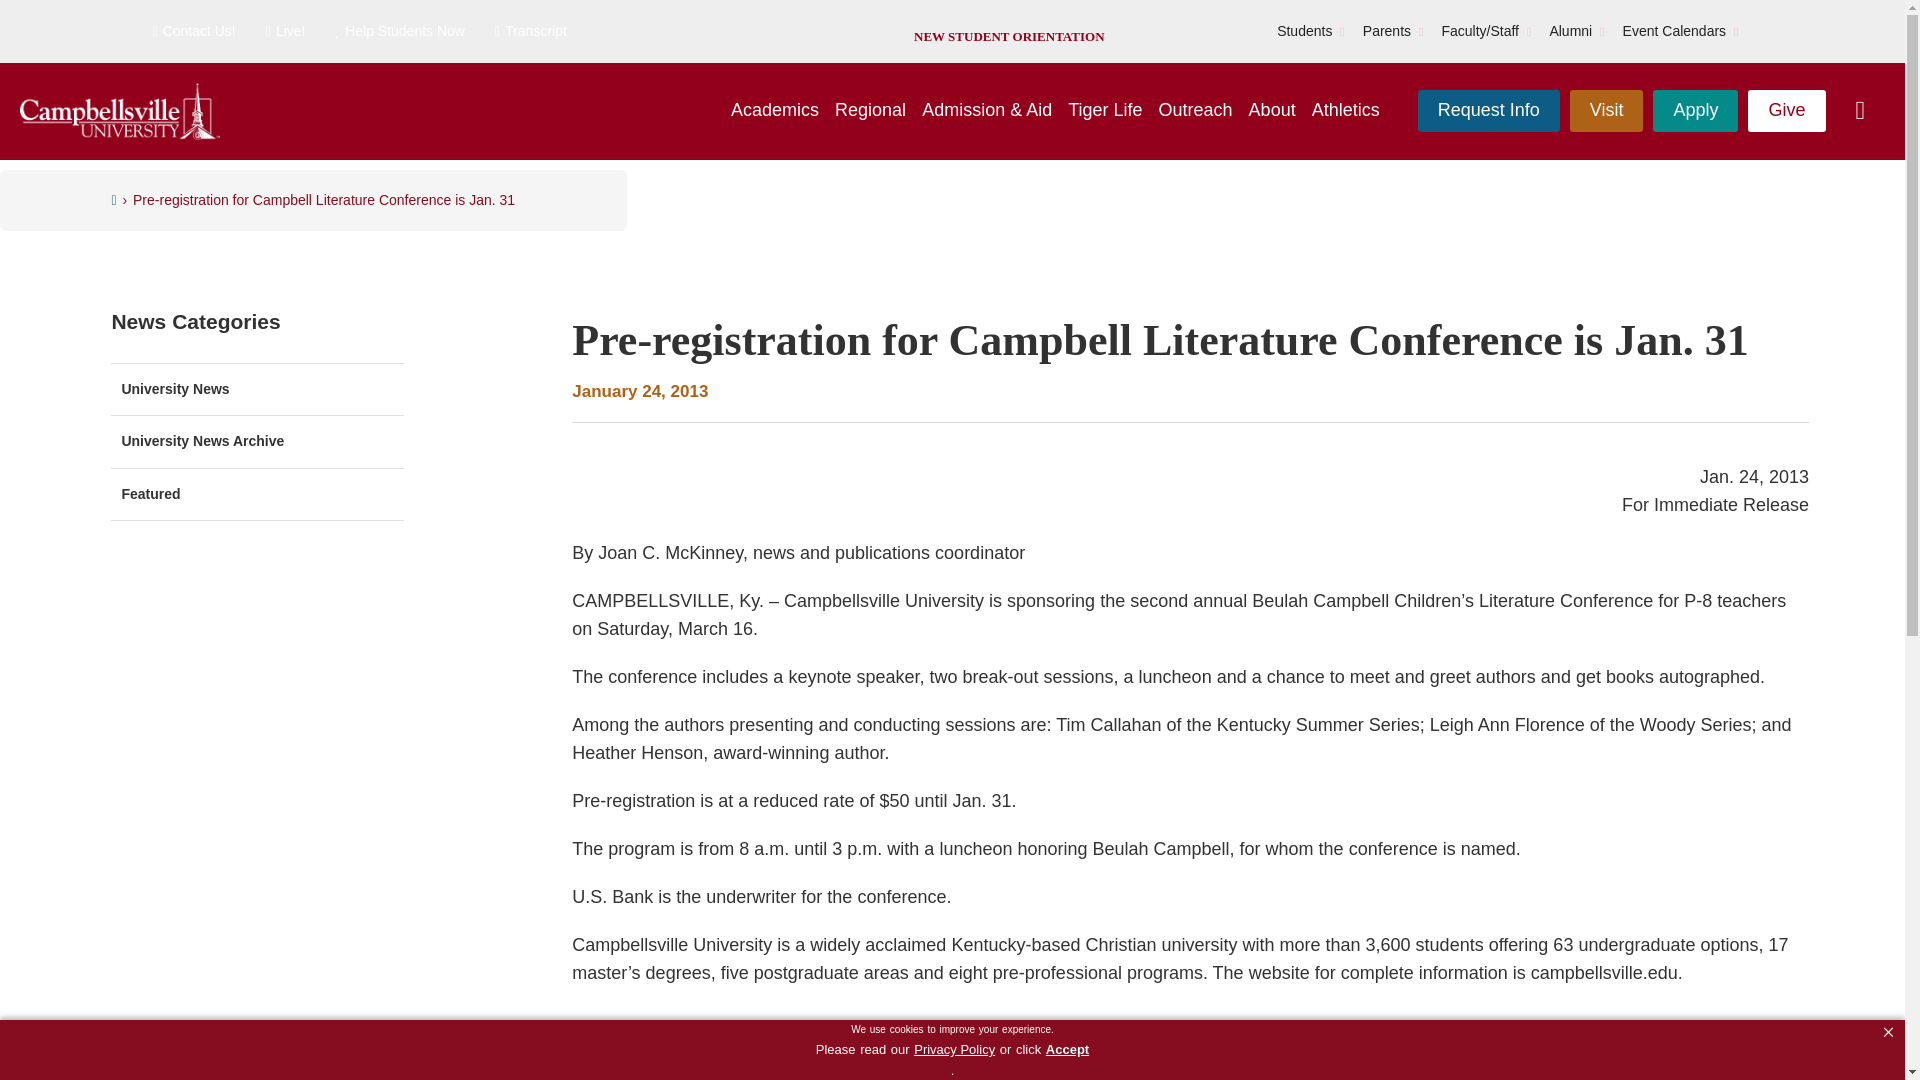 This screenshot has height=1080, width=1920. Describe the element at coordinates (192, 32) in the screenshot. I see `Contact Us!` at that location.